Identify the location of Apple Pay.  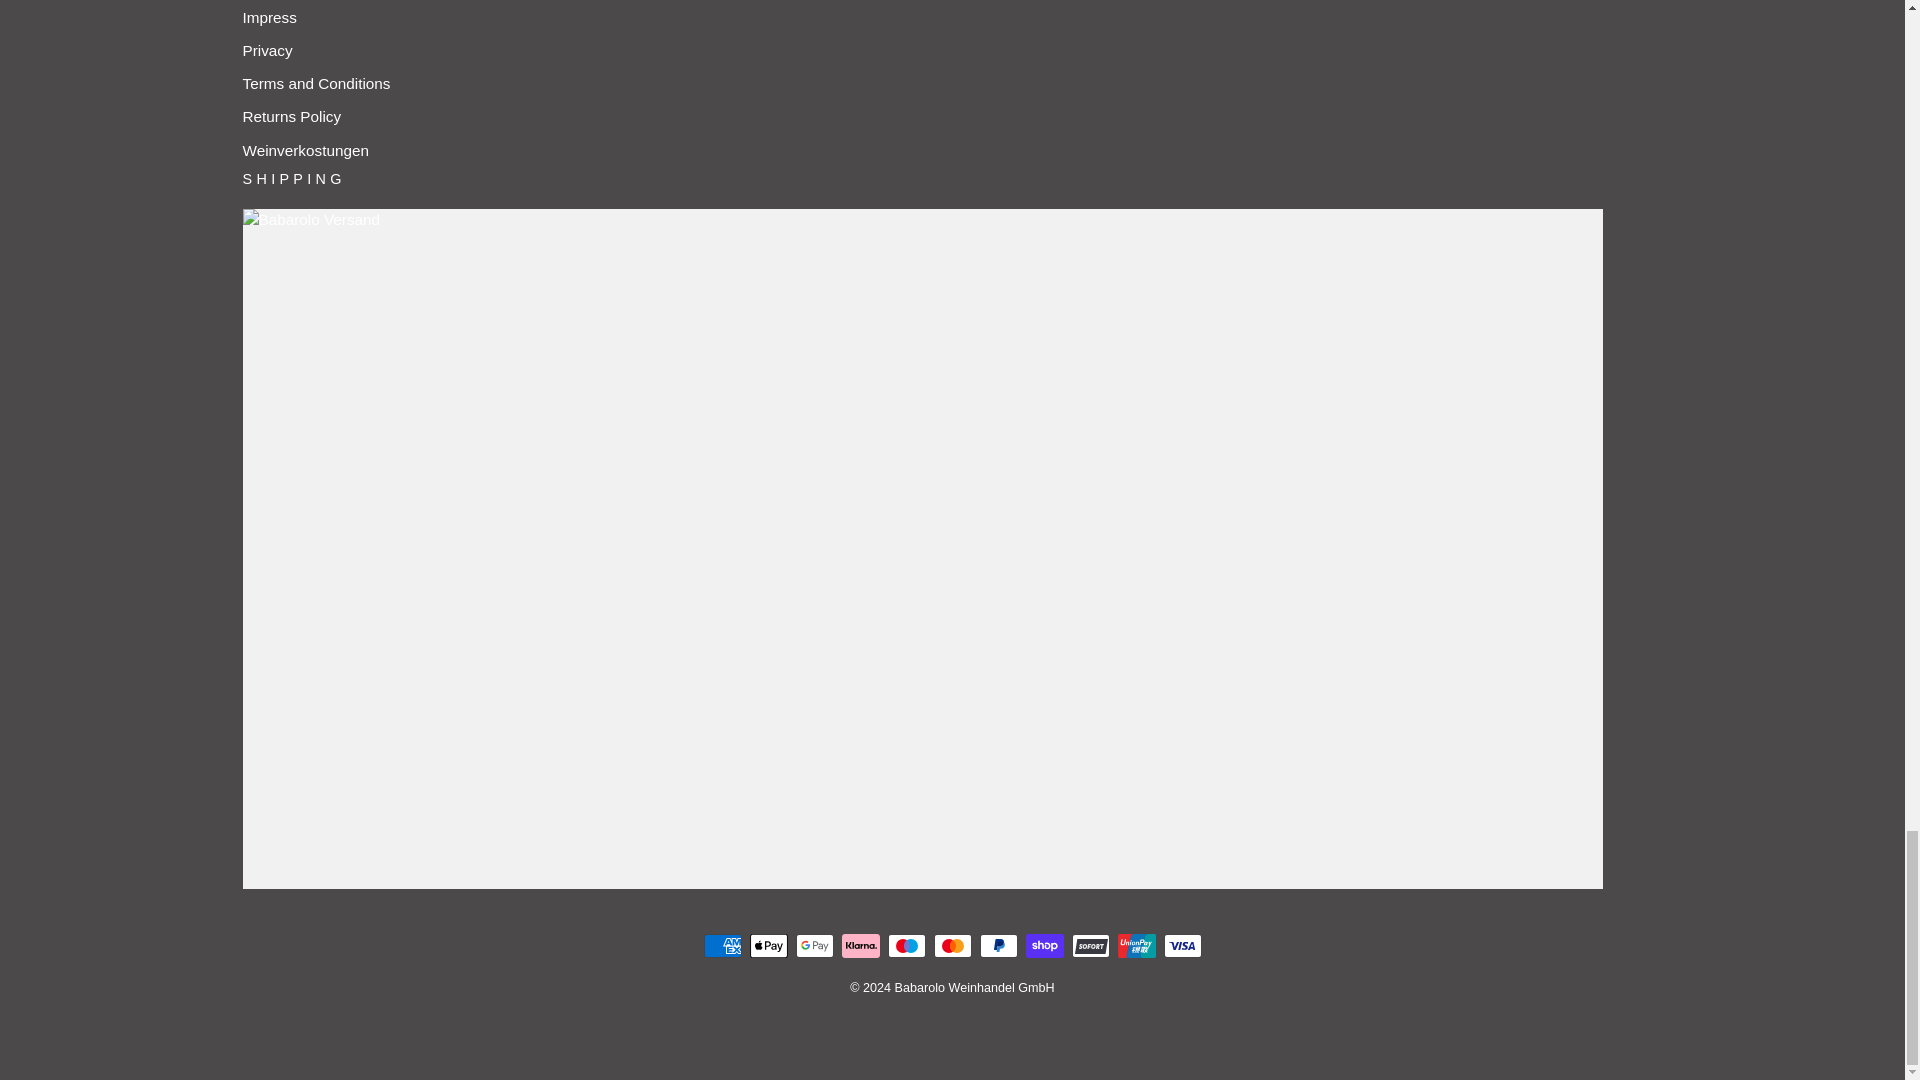
(768, 946).